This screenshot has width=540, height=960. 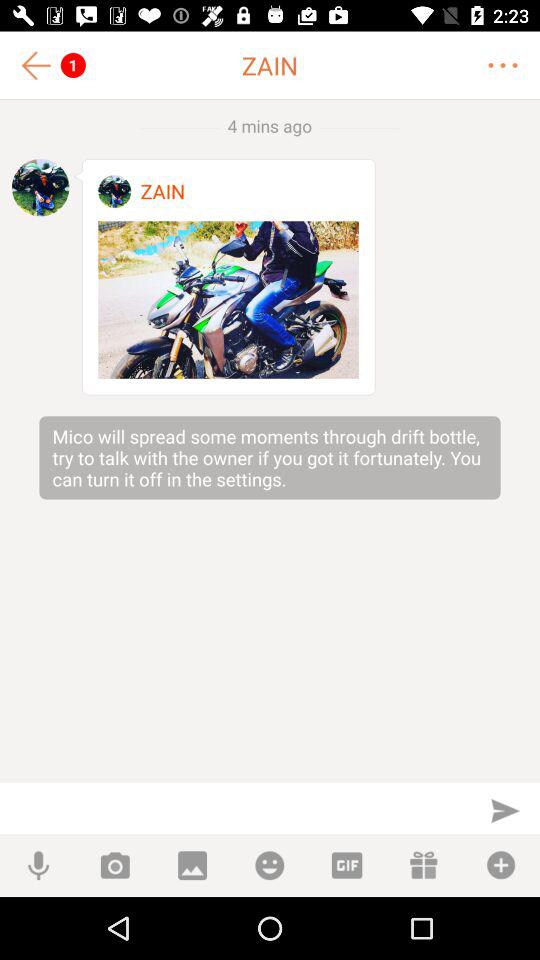 What do you see at coordinates (505, 810) in the screenshot?
I see `send message` at bounding box center [505, 810].